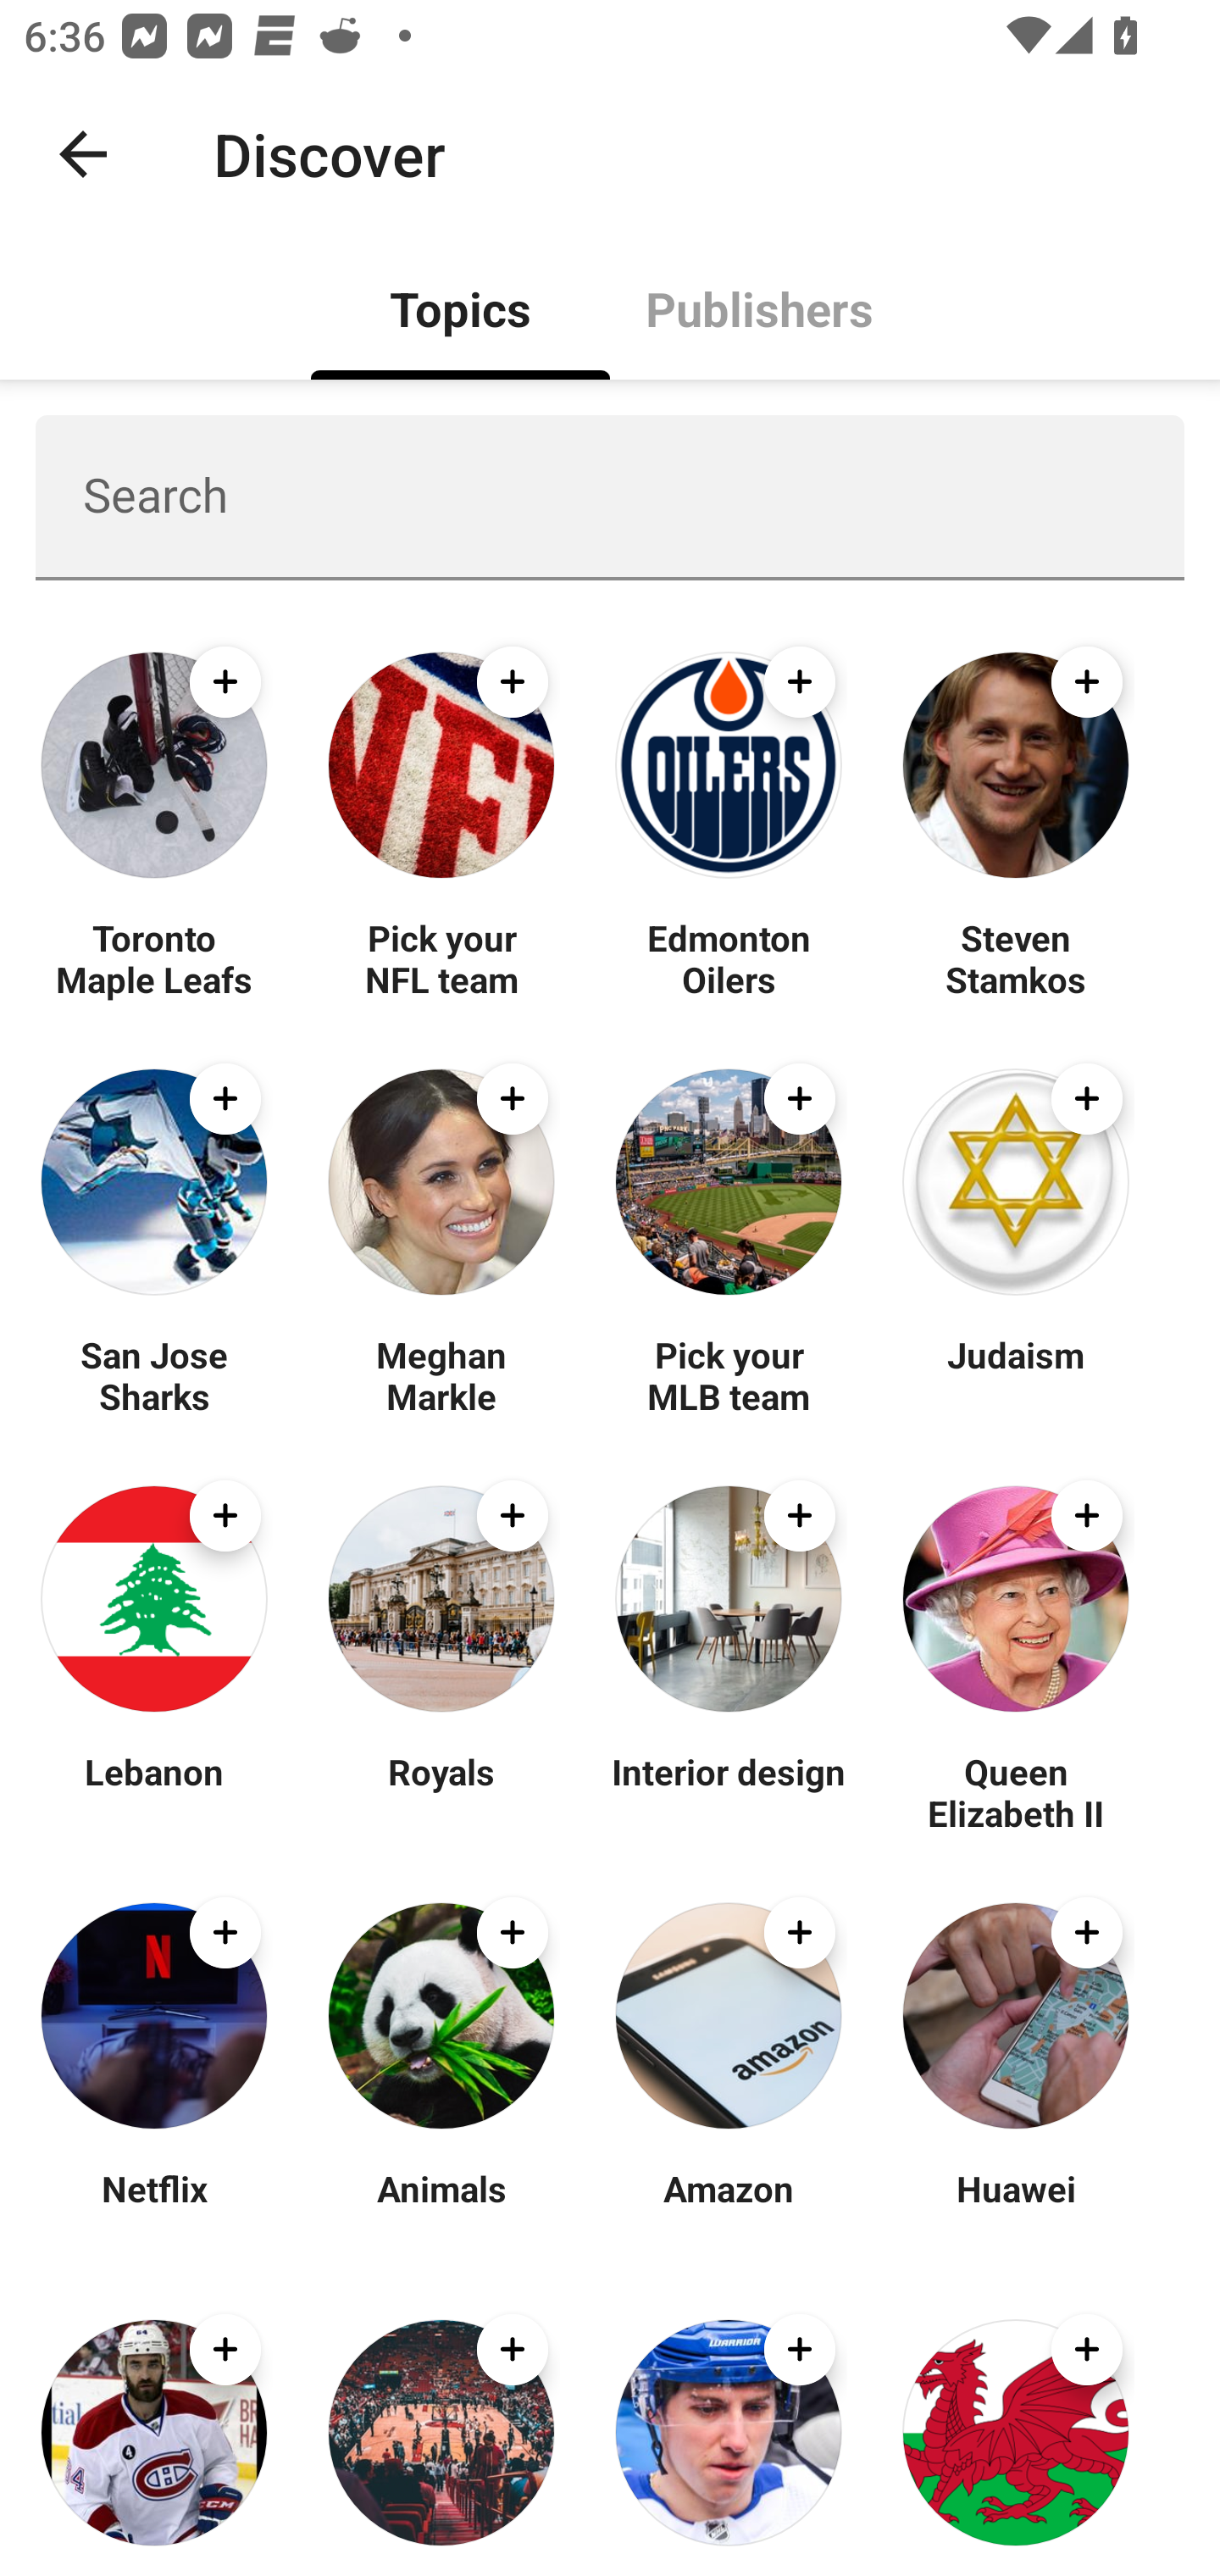  I want to click on Lebanon, so click(154, 1791).